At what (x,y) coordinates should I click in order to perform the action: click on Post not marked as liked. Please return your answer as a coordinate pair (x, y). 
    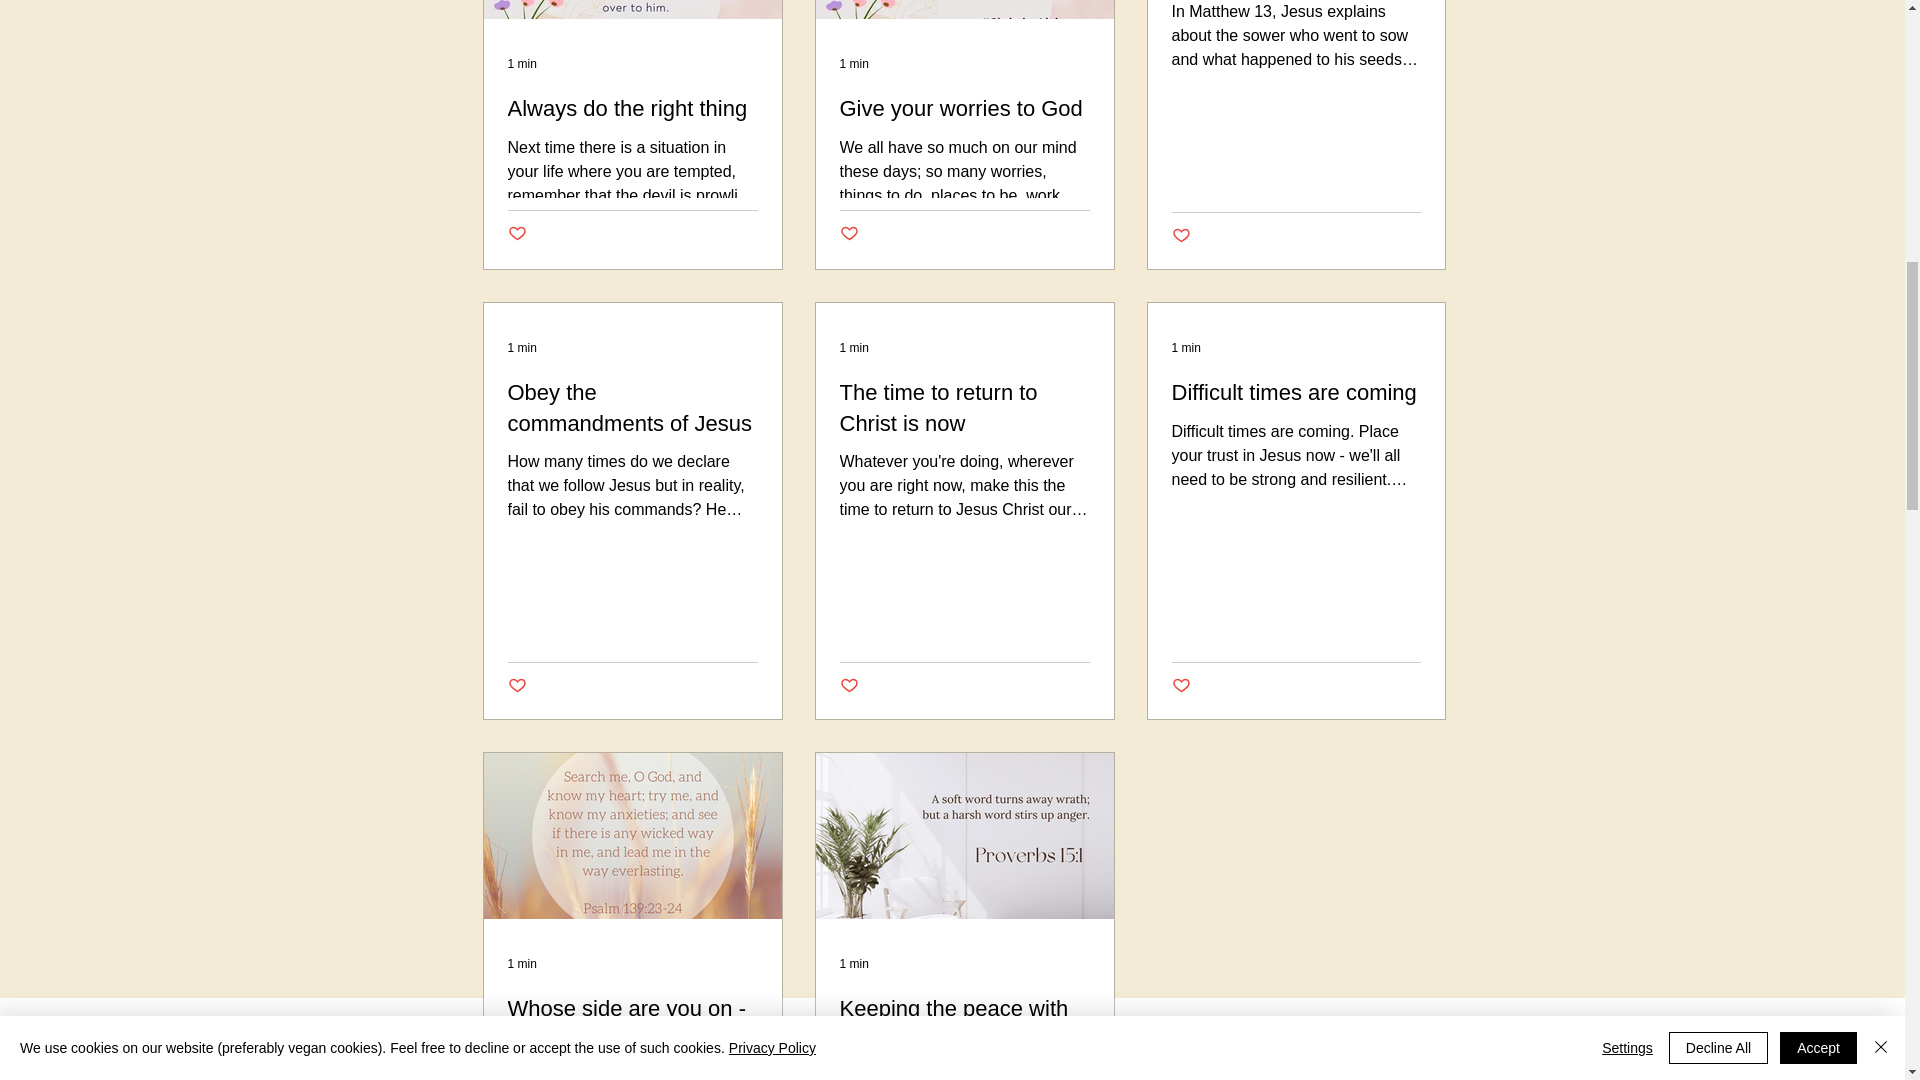
    Looking at the image, I should click on (517, 686).